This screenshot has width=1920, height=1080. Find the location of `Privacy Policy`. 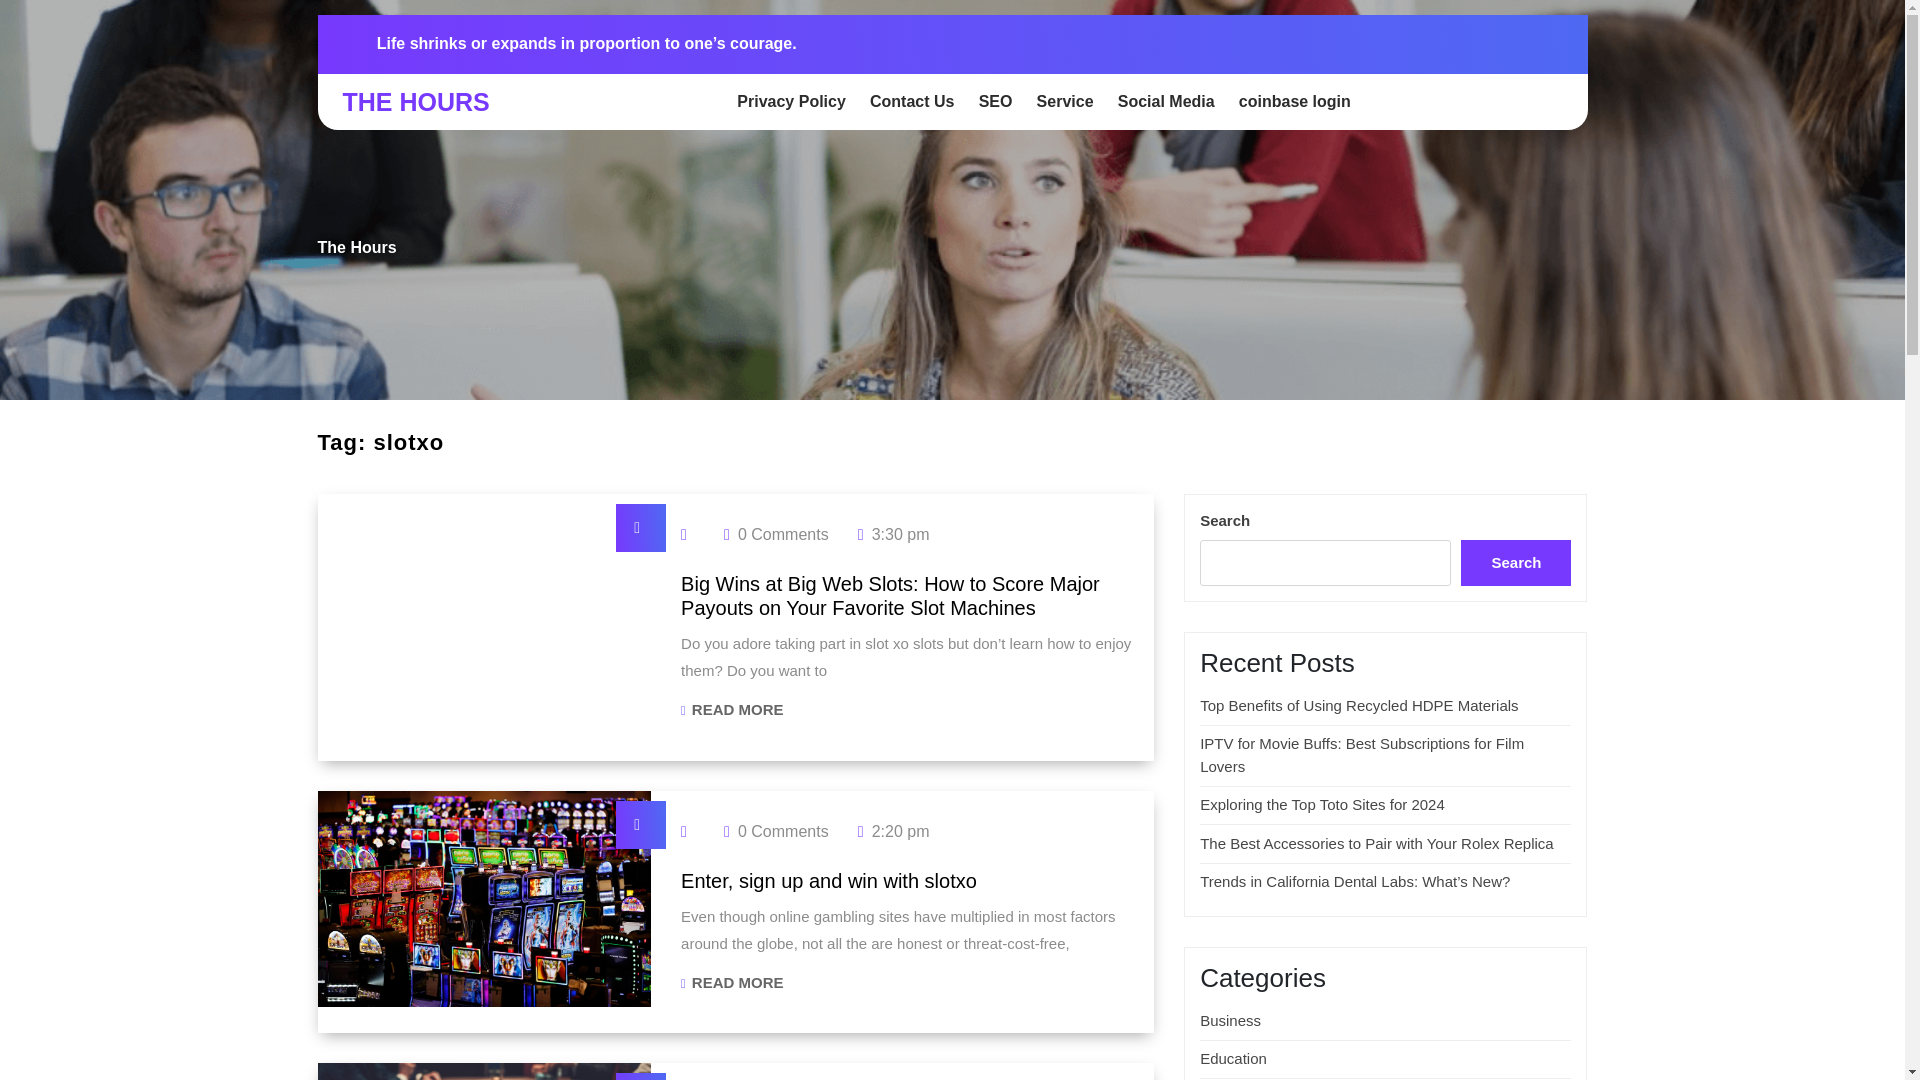

Privacy Policy is located at coordinates (1230, 1020).